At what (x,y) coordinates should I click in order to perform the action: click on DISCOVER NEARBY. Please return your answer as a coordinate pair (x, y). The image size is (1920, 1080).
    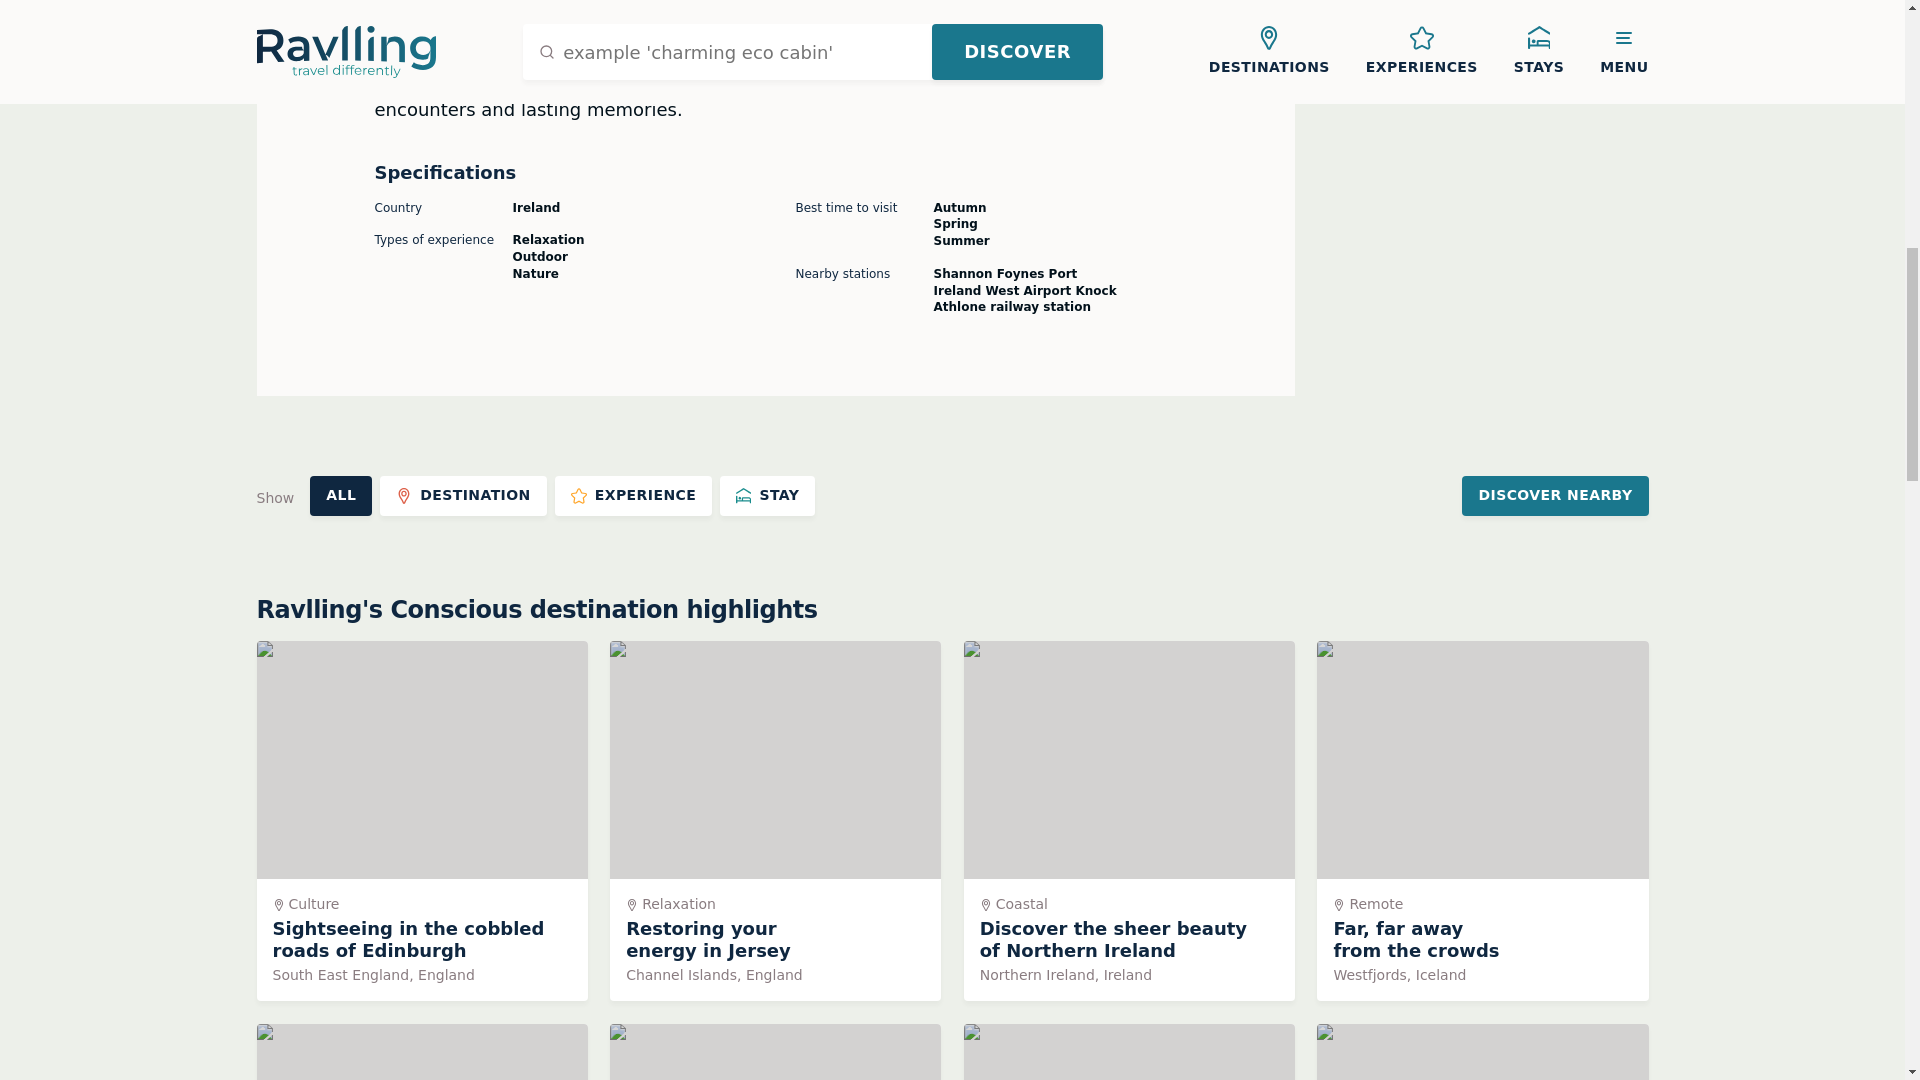
    Looking at the image, I should click on (1554, 496).